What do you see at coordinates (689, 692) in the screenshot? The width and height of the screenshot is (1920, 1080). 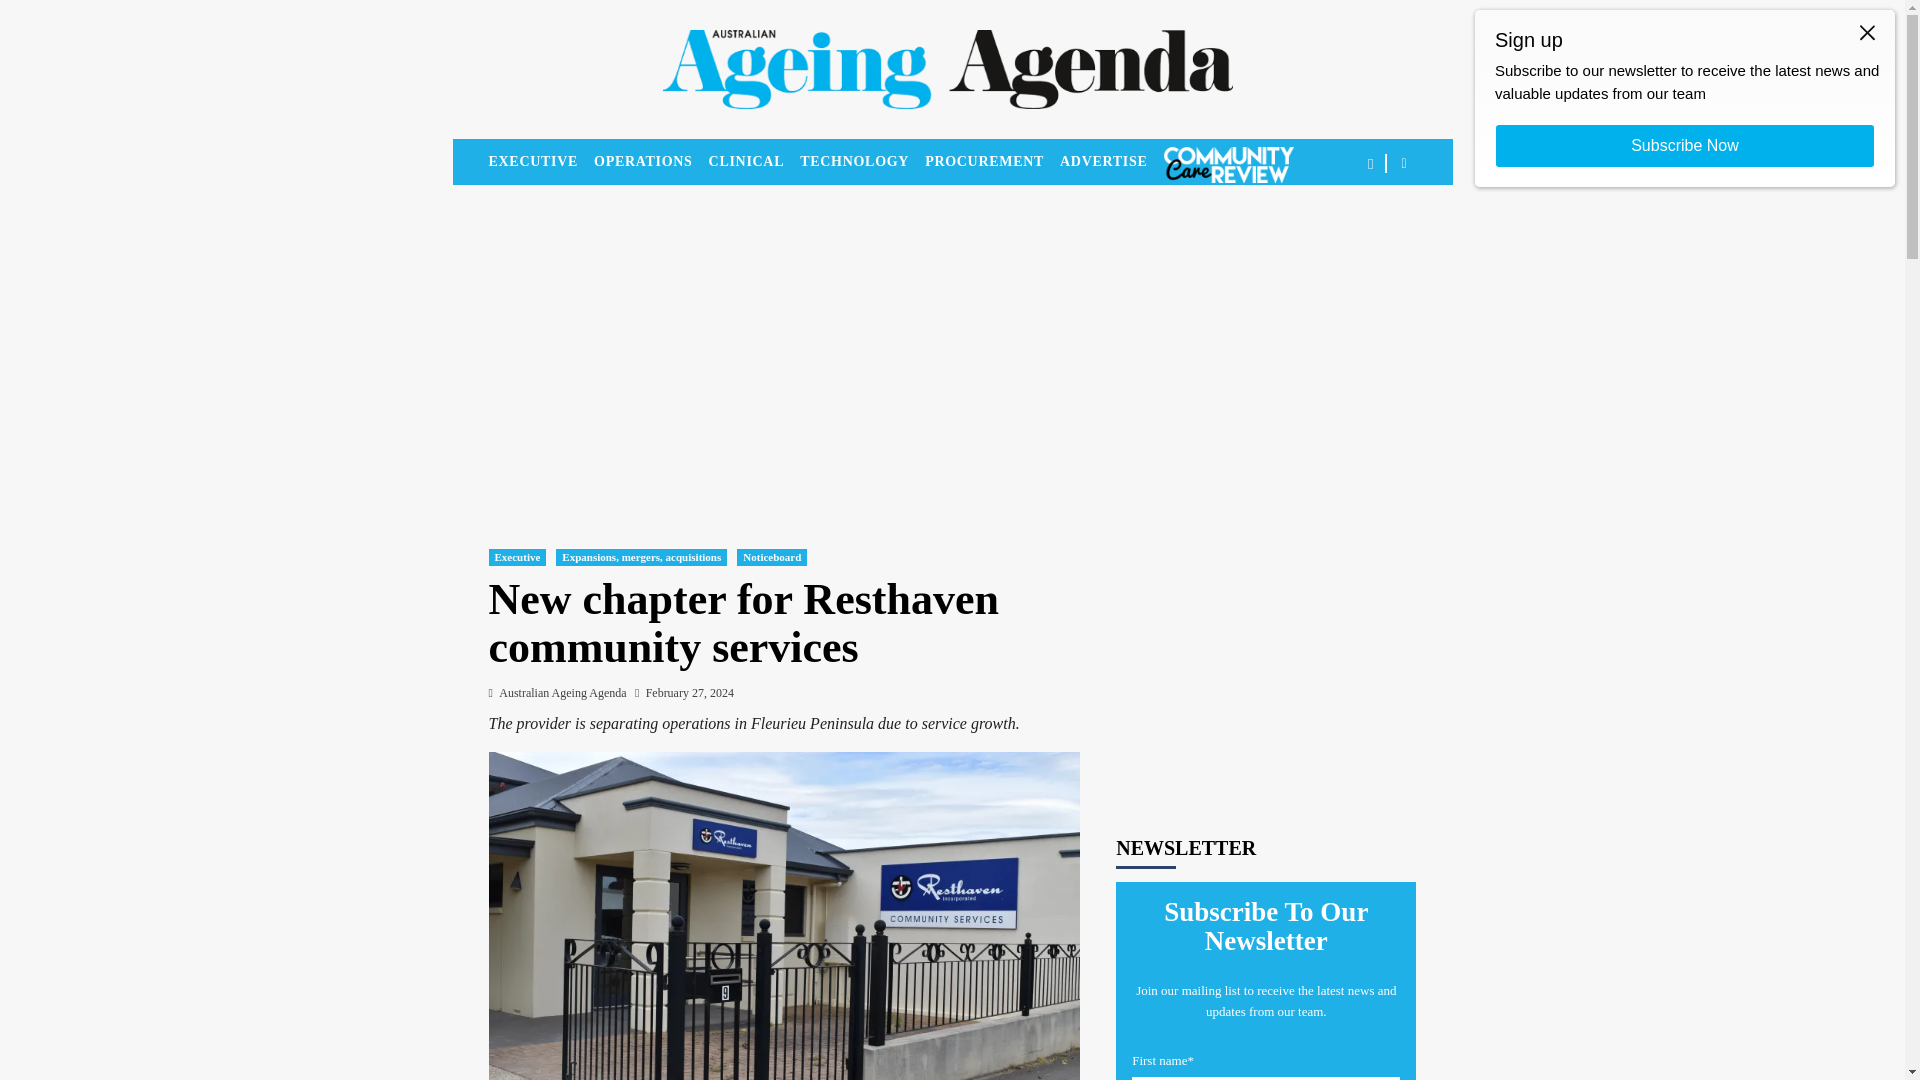 I see `February 27, 2024` at bounding box center [689, 692].